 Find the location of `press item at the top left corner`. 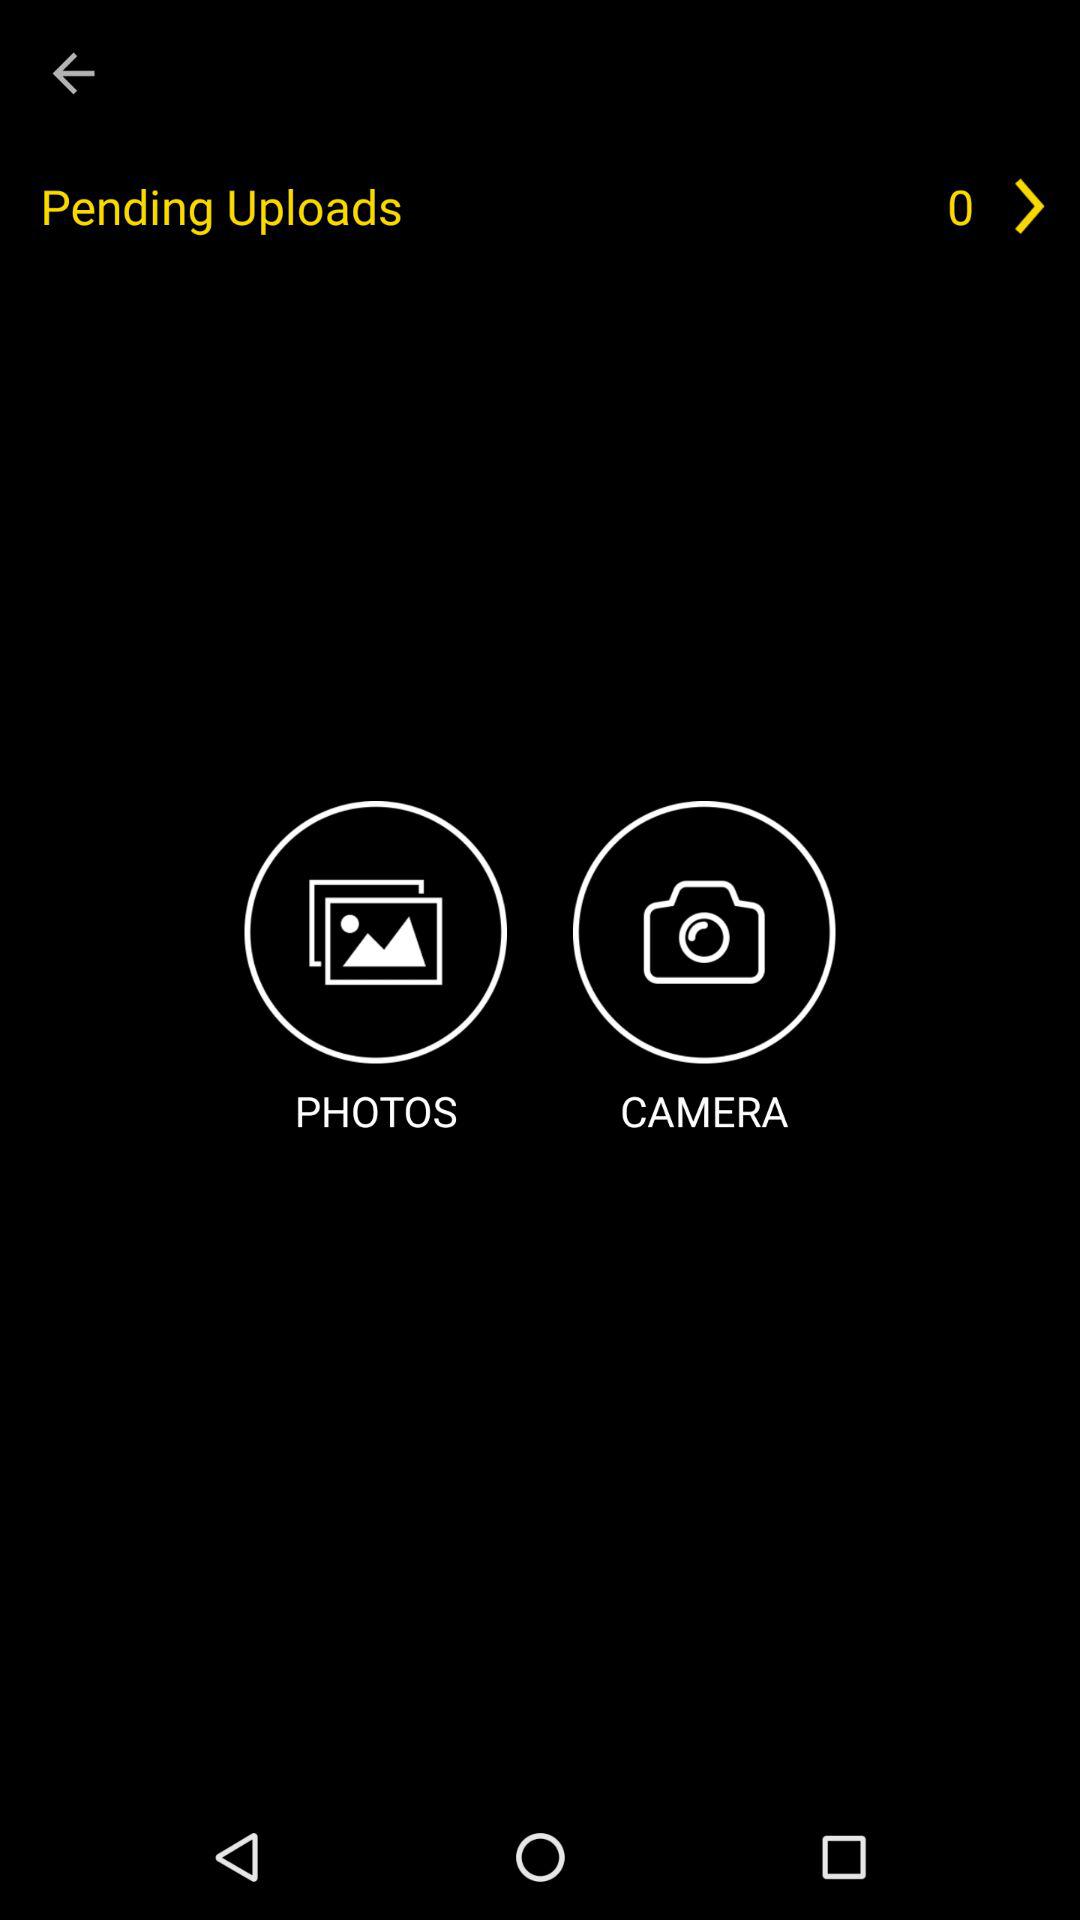

press item at the top left corner is located at coordinates (73, 74).